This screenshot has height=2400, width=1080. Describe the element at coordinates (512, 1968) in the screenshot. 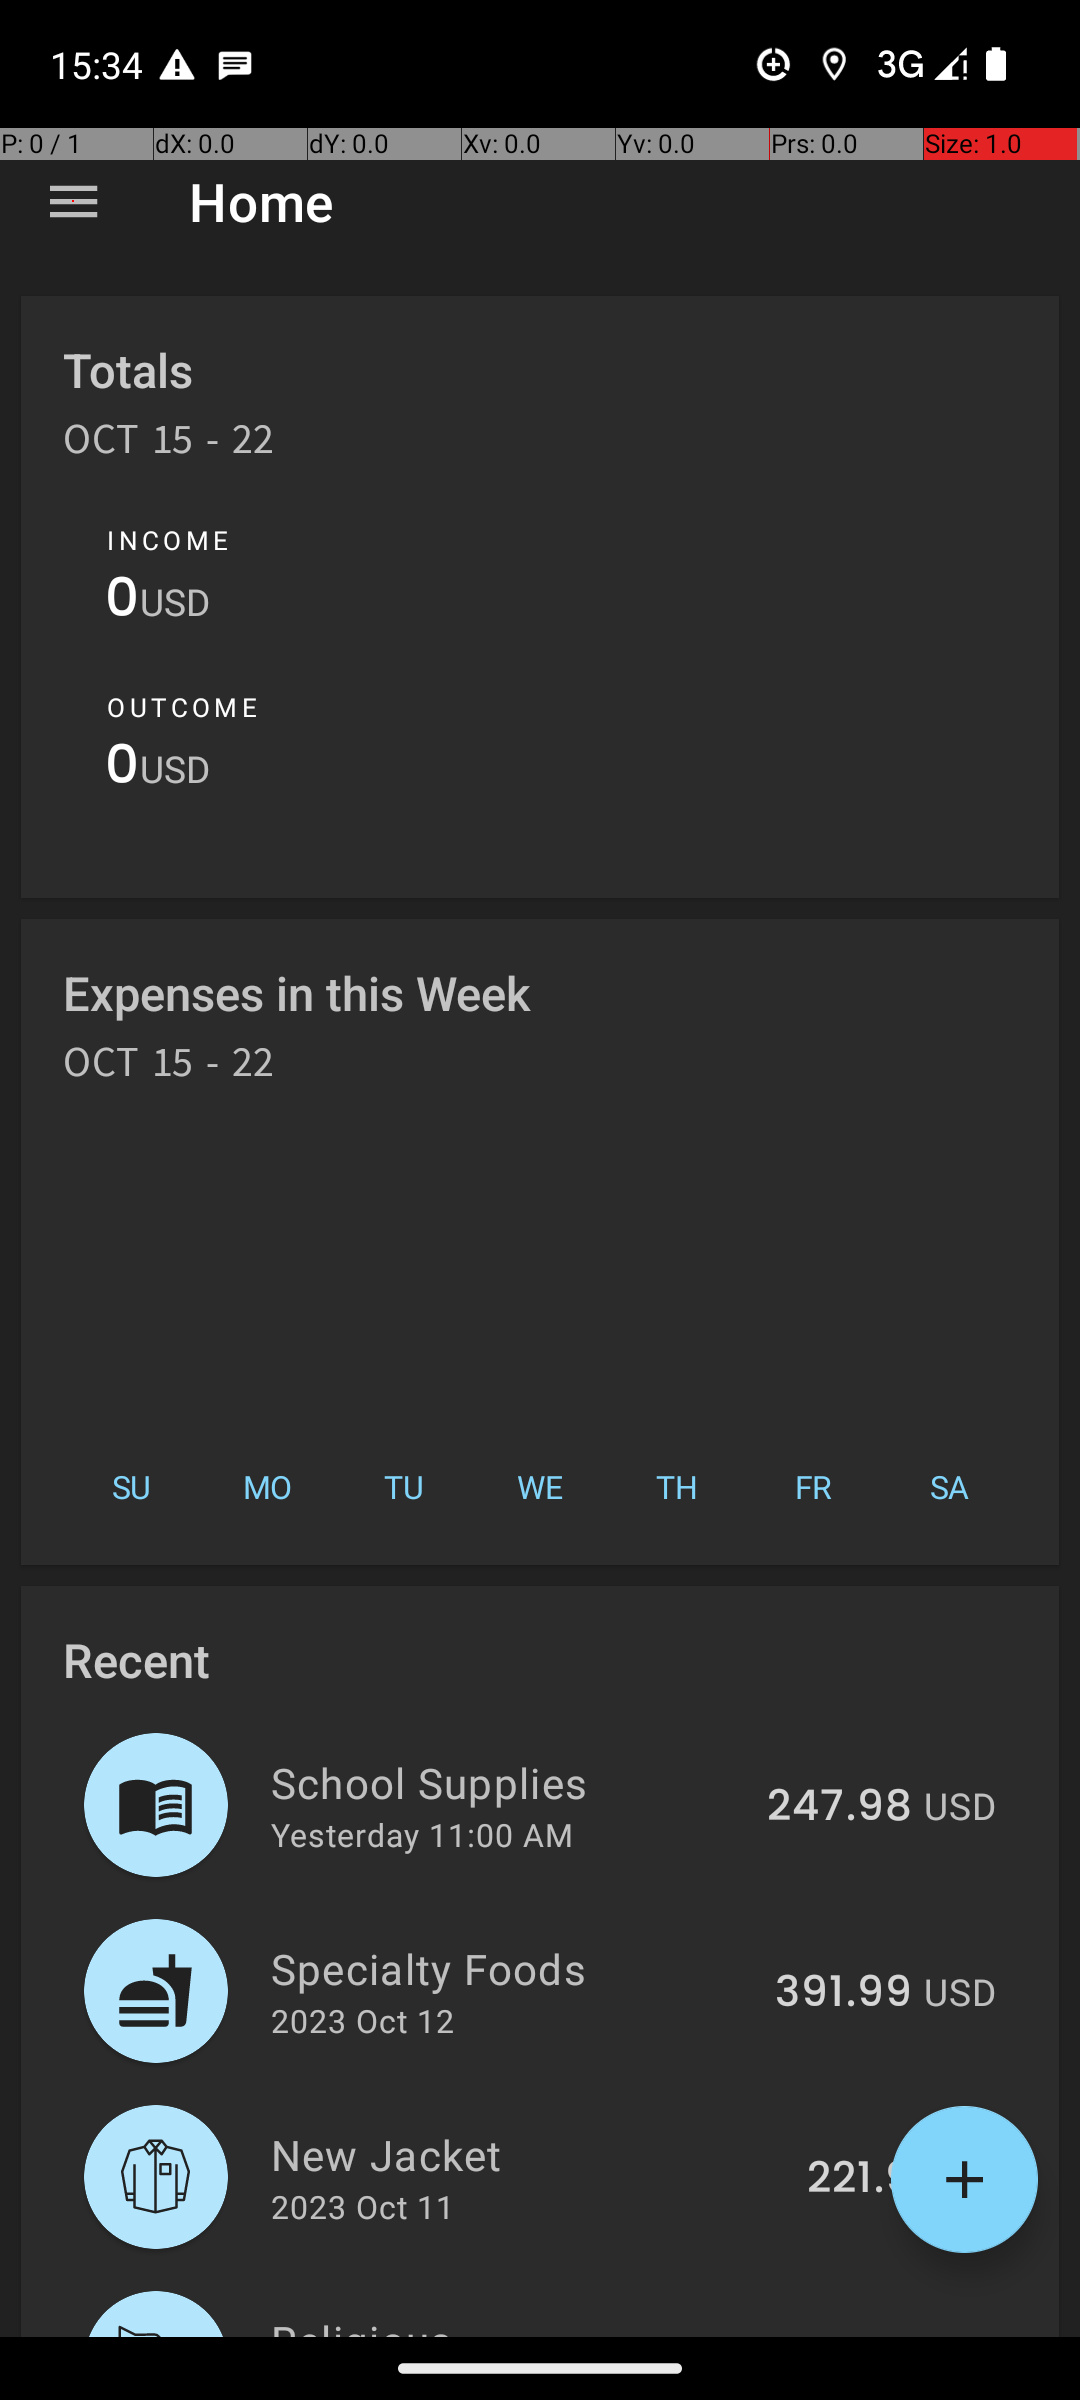

I see `Specialty Foods` at that location.